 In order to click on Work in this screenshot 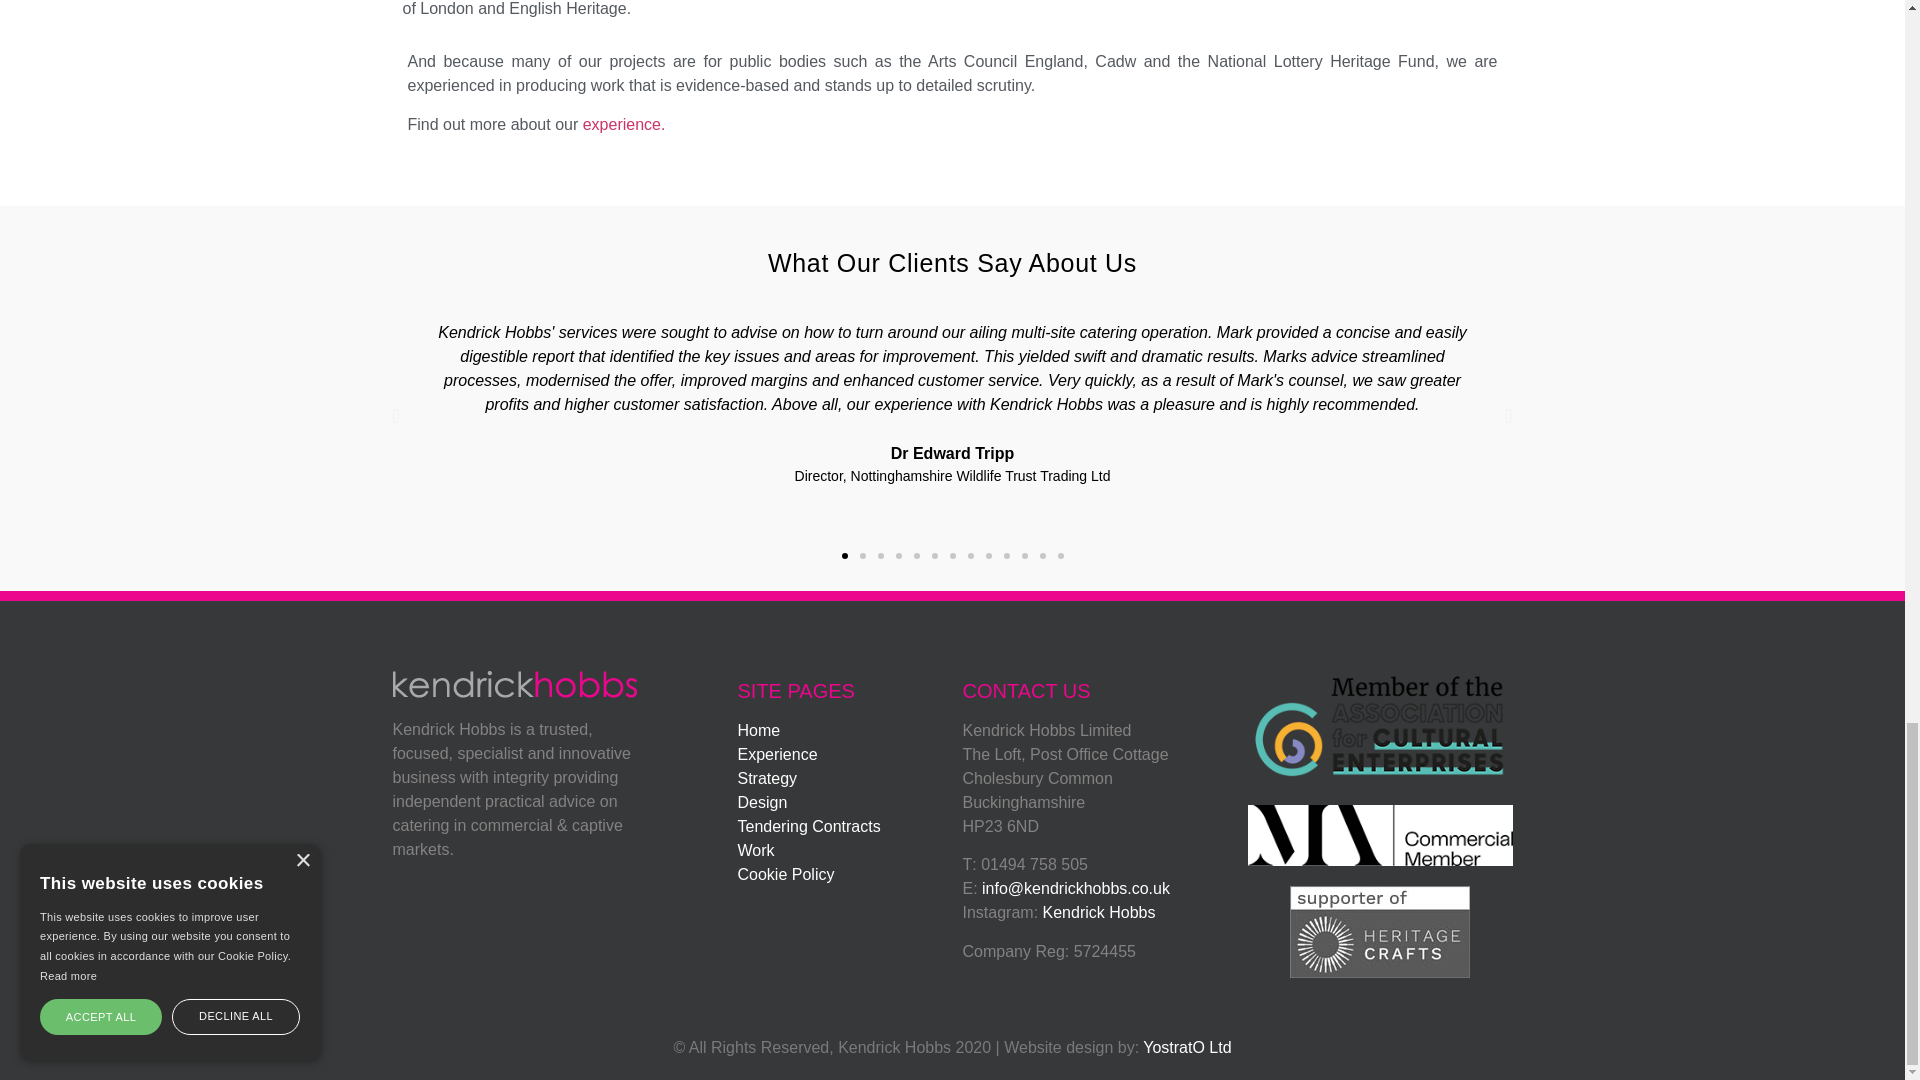, I will do `click(756, 850)`.